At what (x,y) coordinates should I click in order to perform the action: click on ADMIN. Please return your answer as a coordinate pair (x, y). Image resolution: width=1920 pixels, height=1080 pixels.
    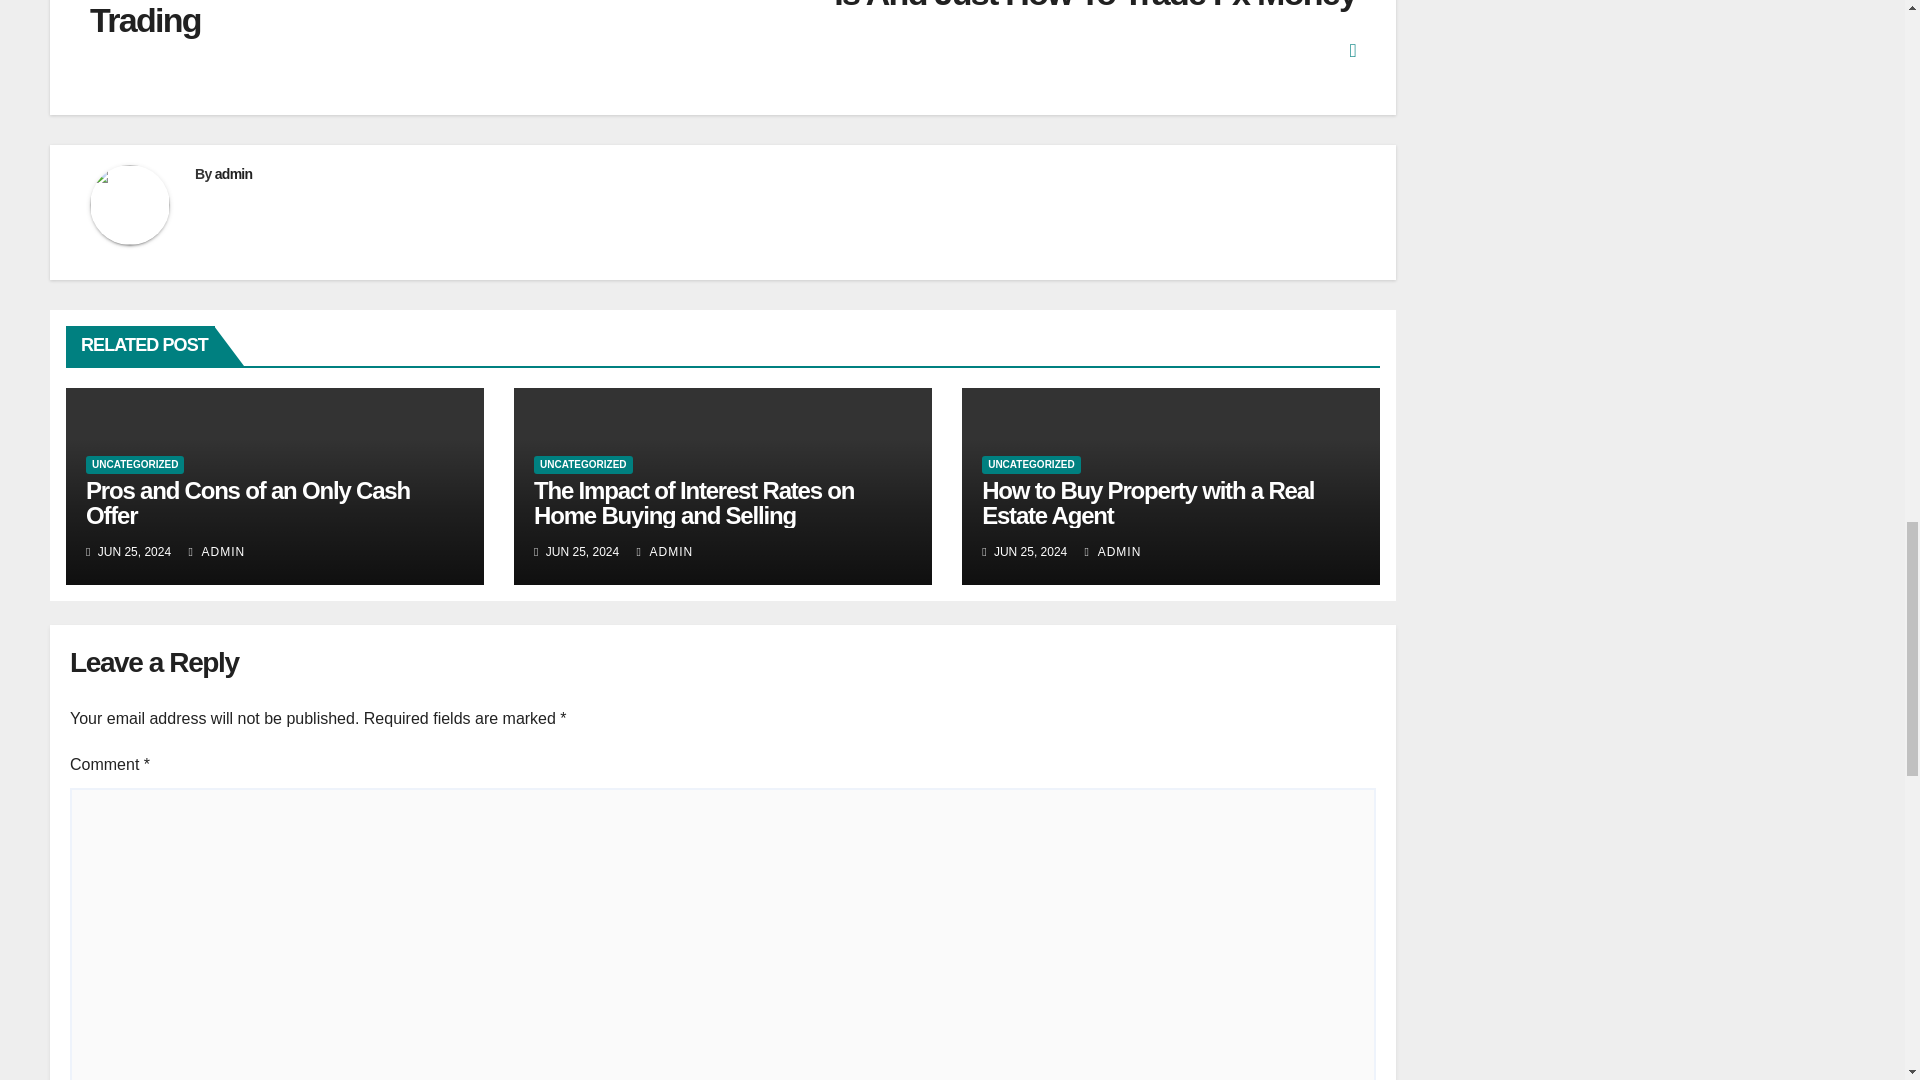
    Looking at the image, I should click on (216, 552).